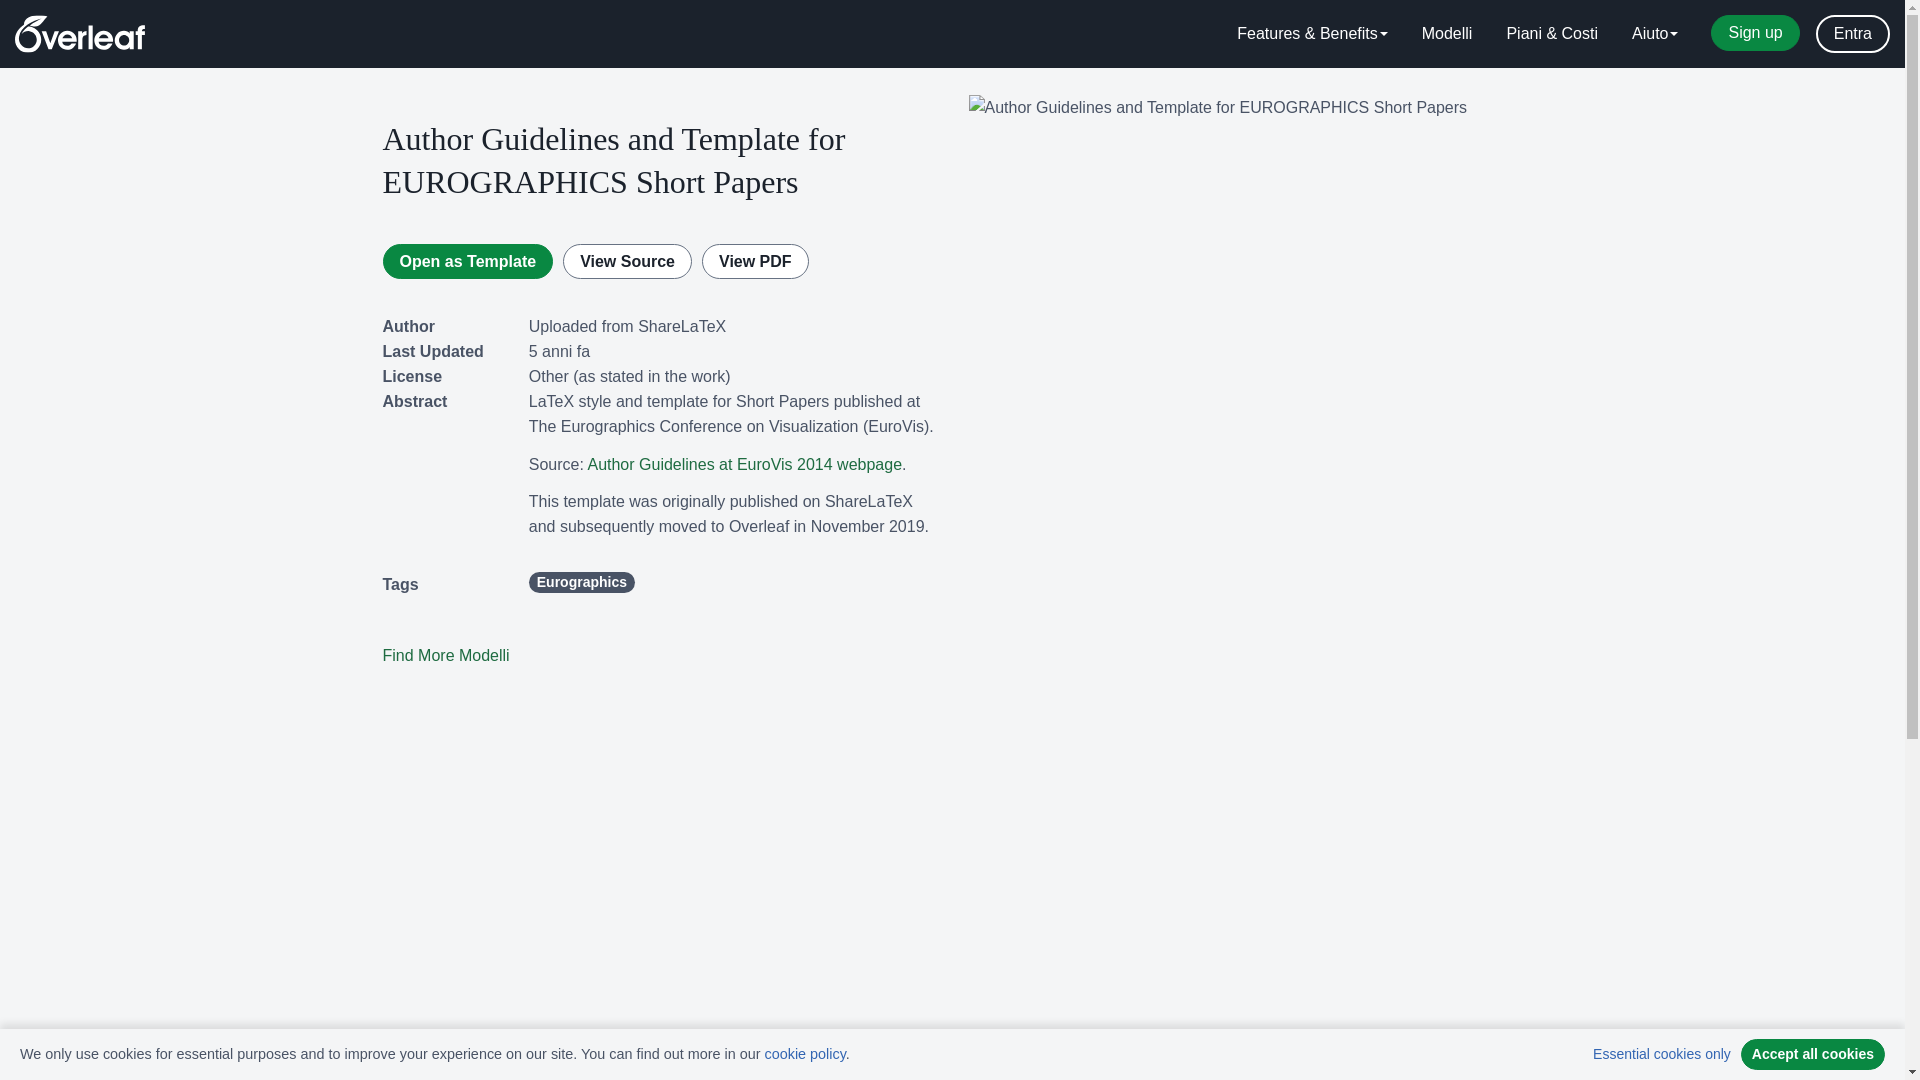  I want to click on Entra, so click(1852, 34).